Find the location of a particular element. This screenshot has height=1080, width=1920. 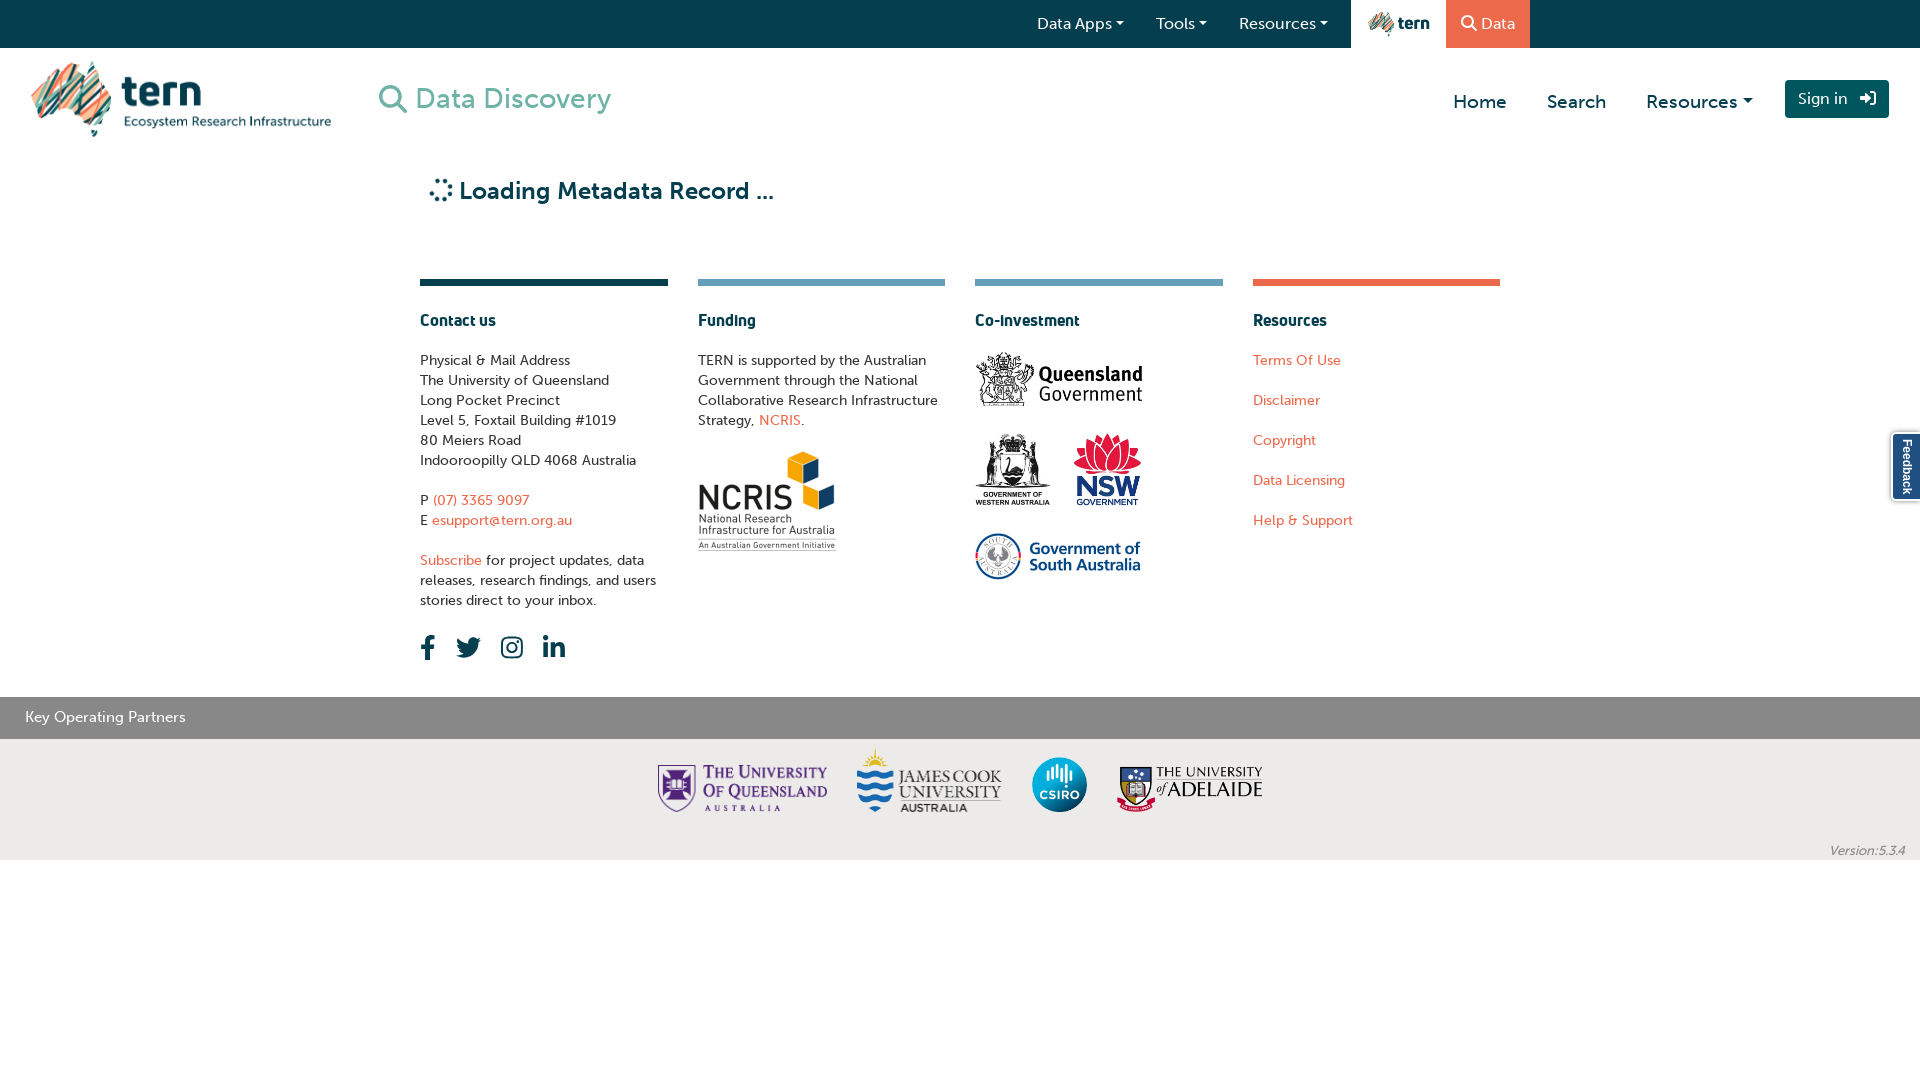

Copyright is located at coordinates (1284, 440).